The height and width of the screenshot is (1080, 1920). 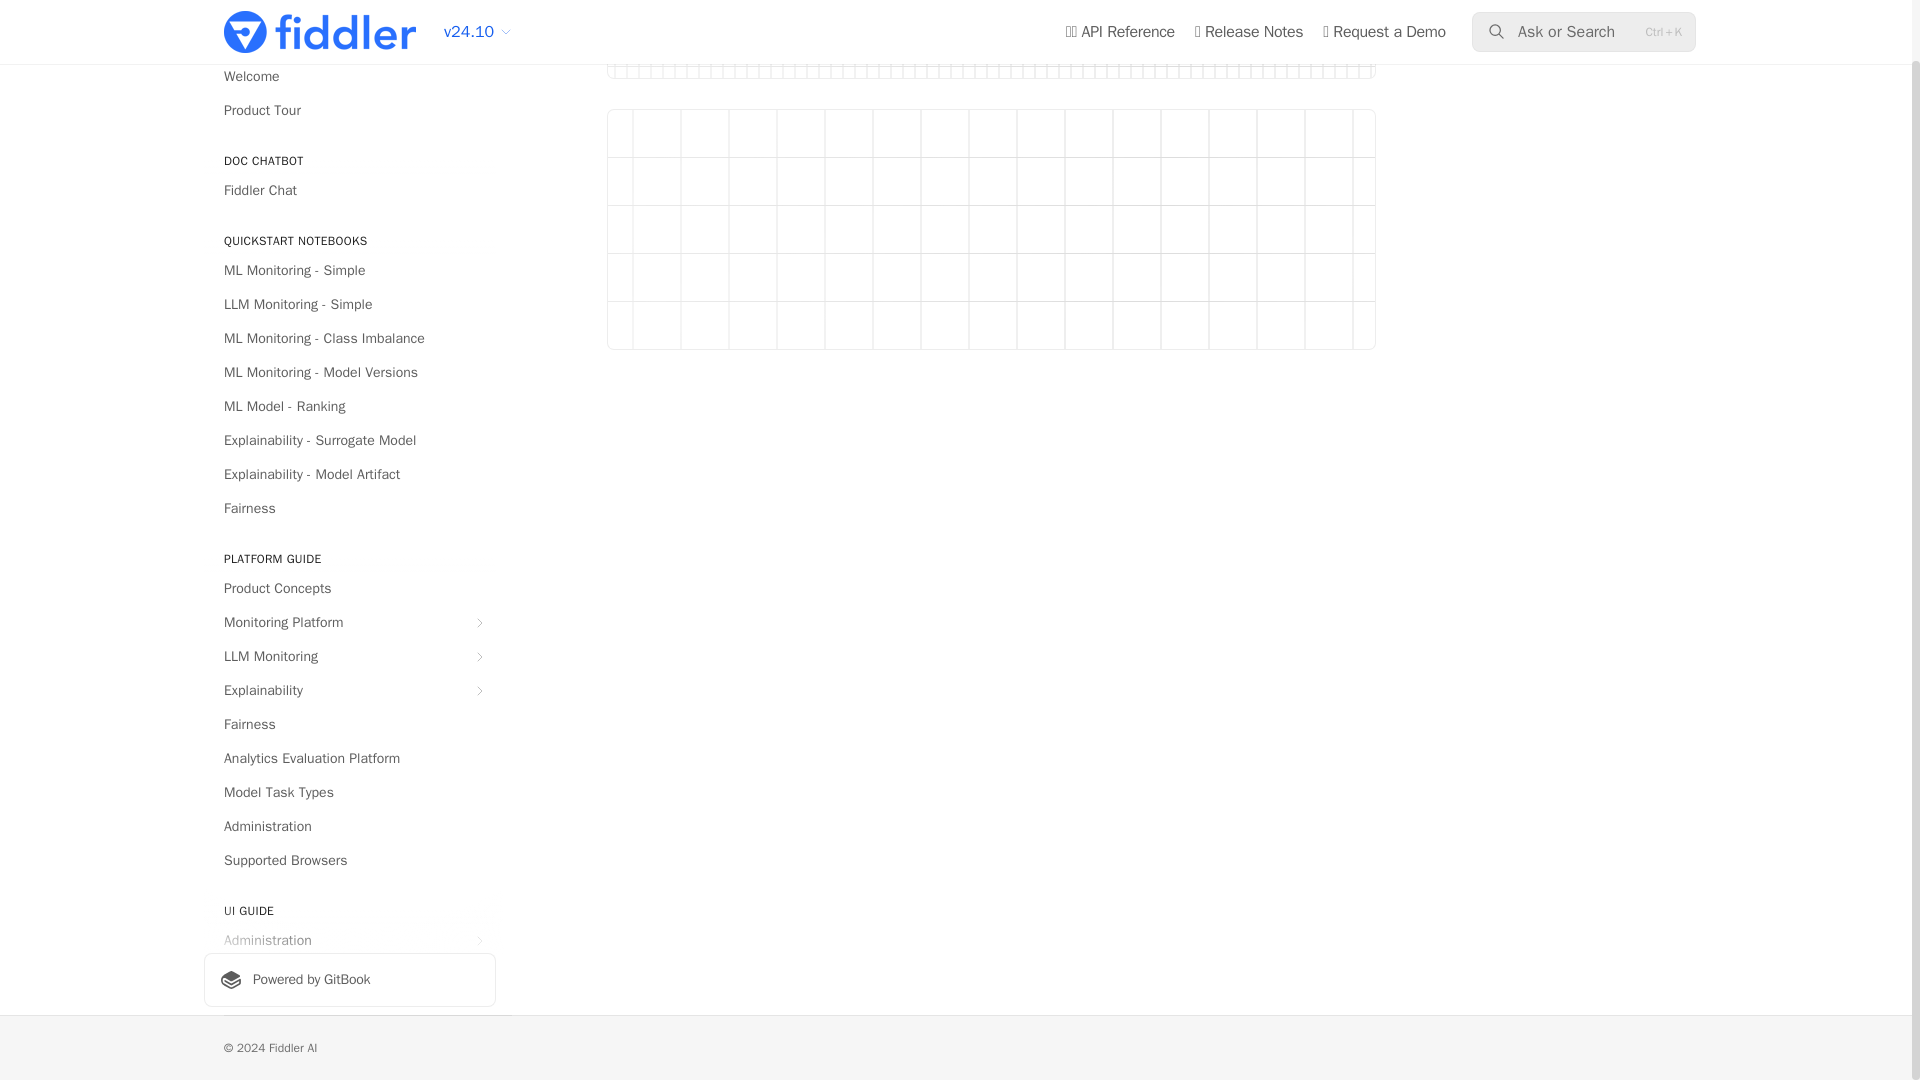 I want to click on Monitoring Platform, so click(x=349, y=622).